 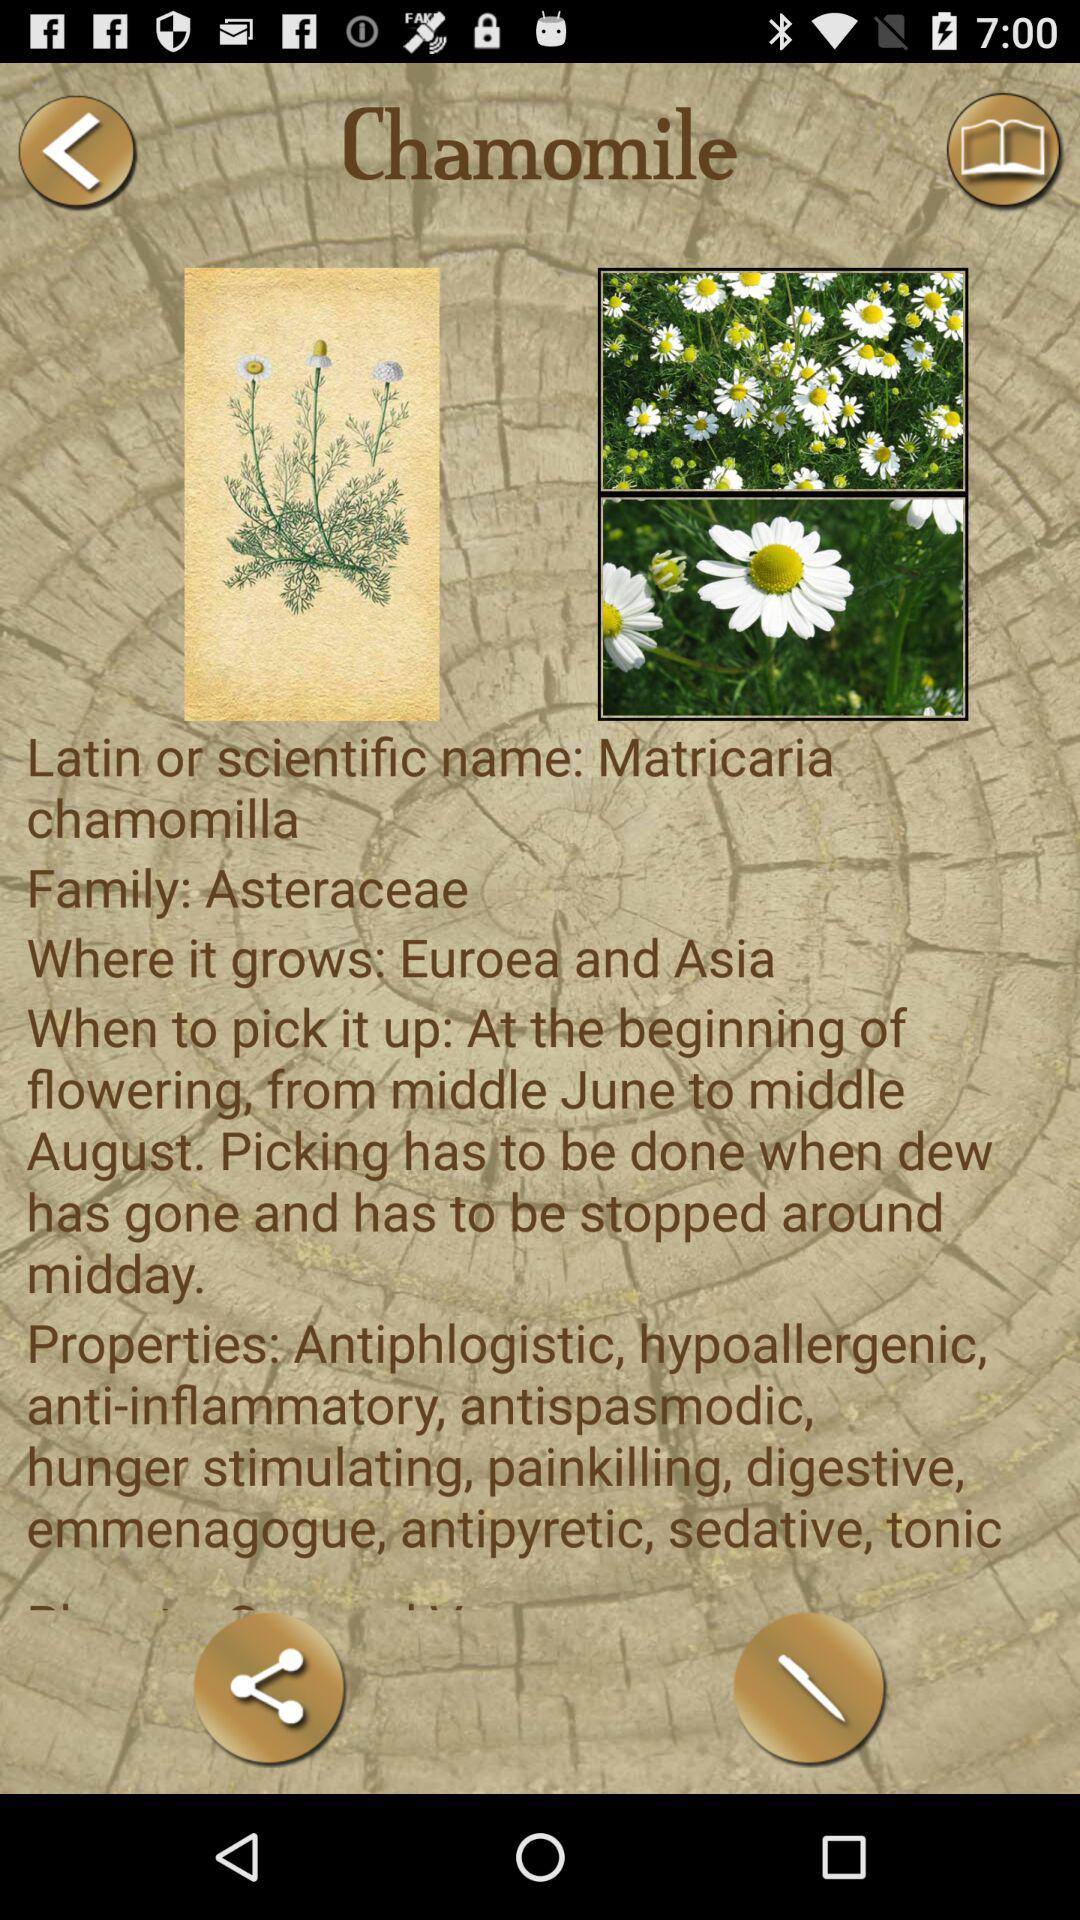 I want to click on bunch of white flowers, so click(x=782, y=380).